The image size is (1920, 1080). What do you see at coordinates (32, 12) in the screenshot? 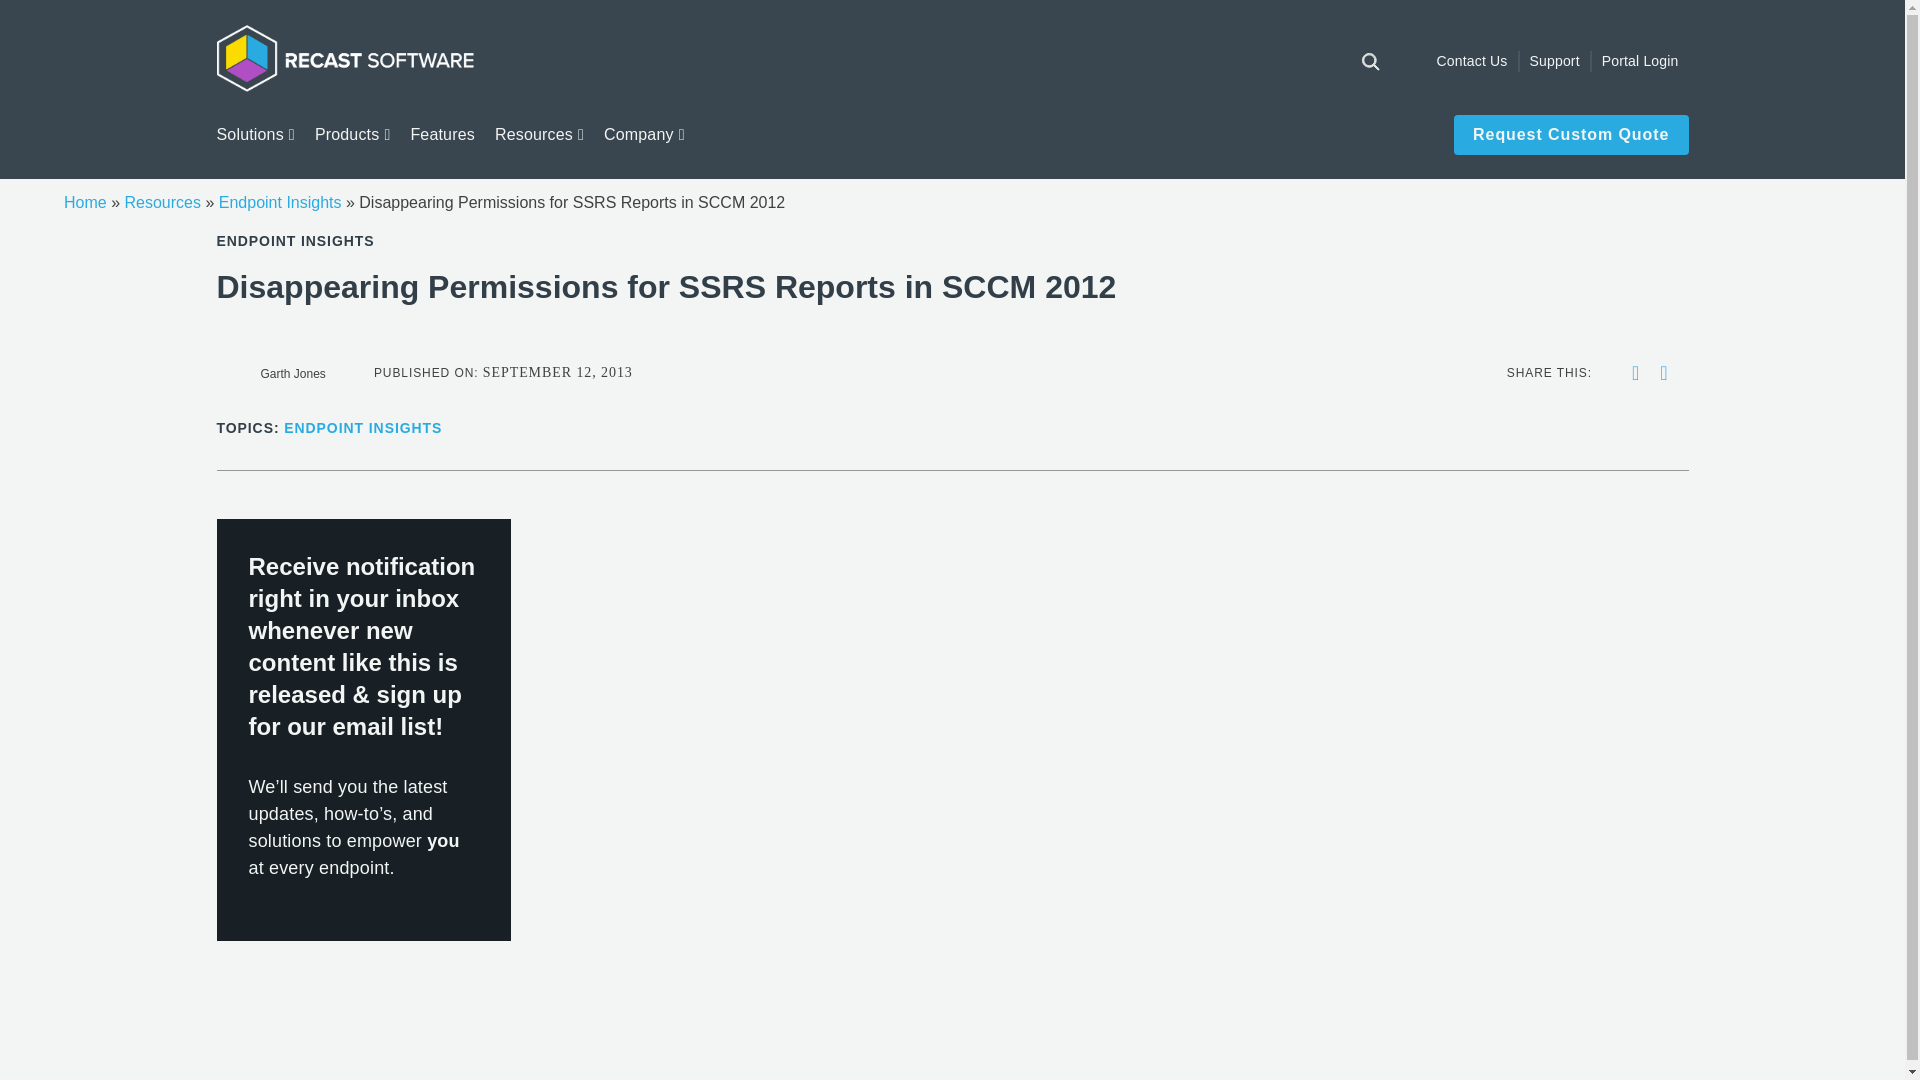
I see `Search` at bounding box center [32, 12].